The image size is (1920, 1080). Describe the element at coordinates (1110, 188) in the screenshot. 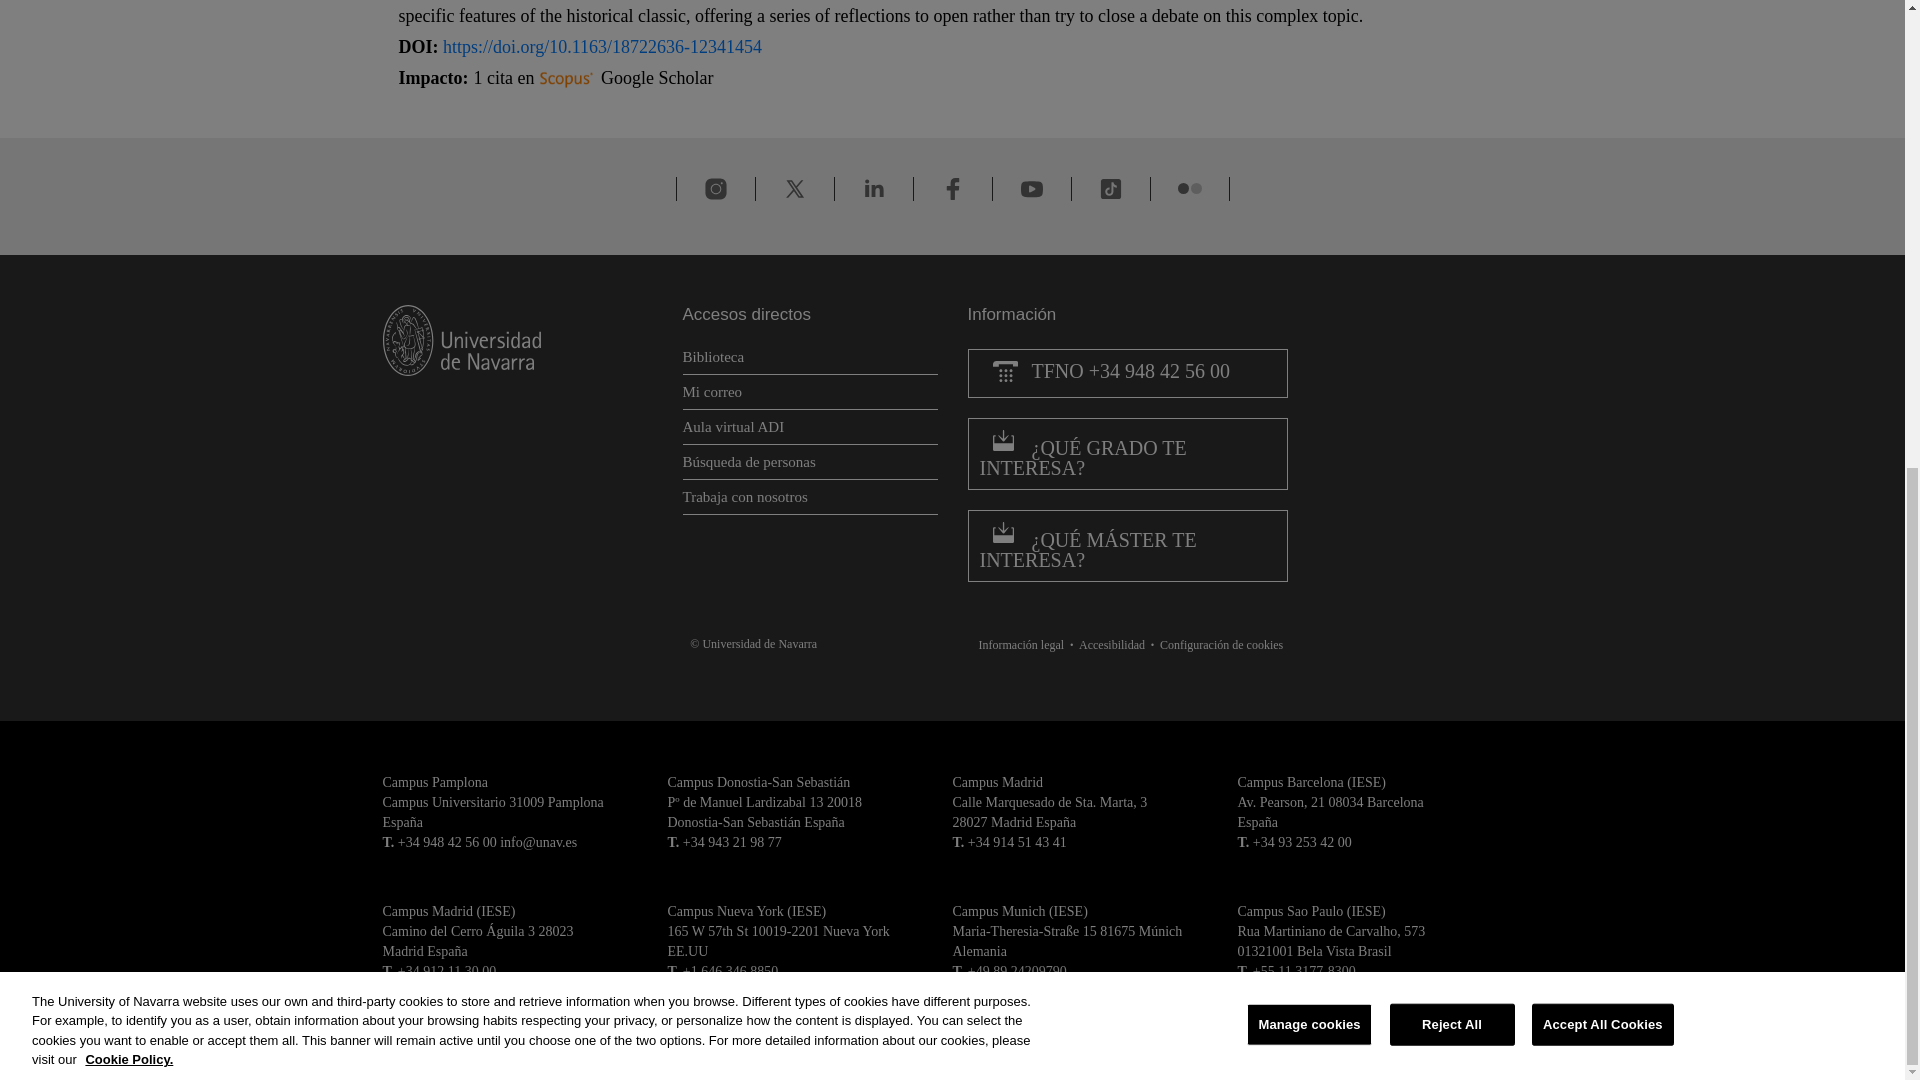

I see `TikTok` at that location.